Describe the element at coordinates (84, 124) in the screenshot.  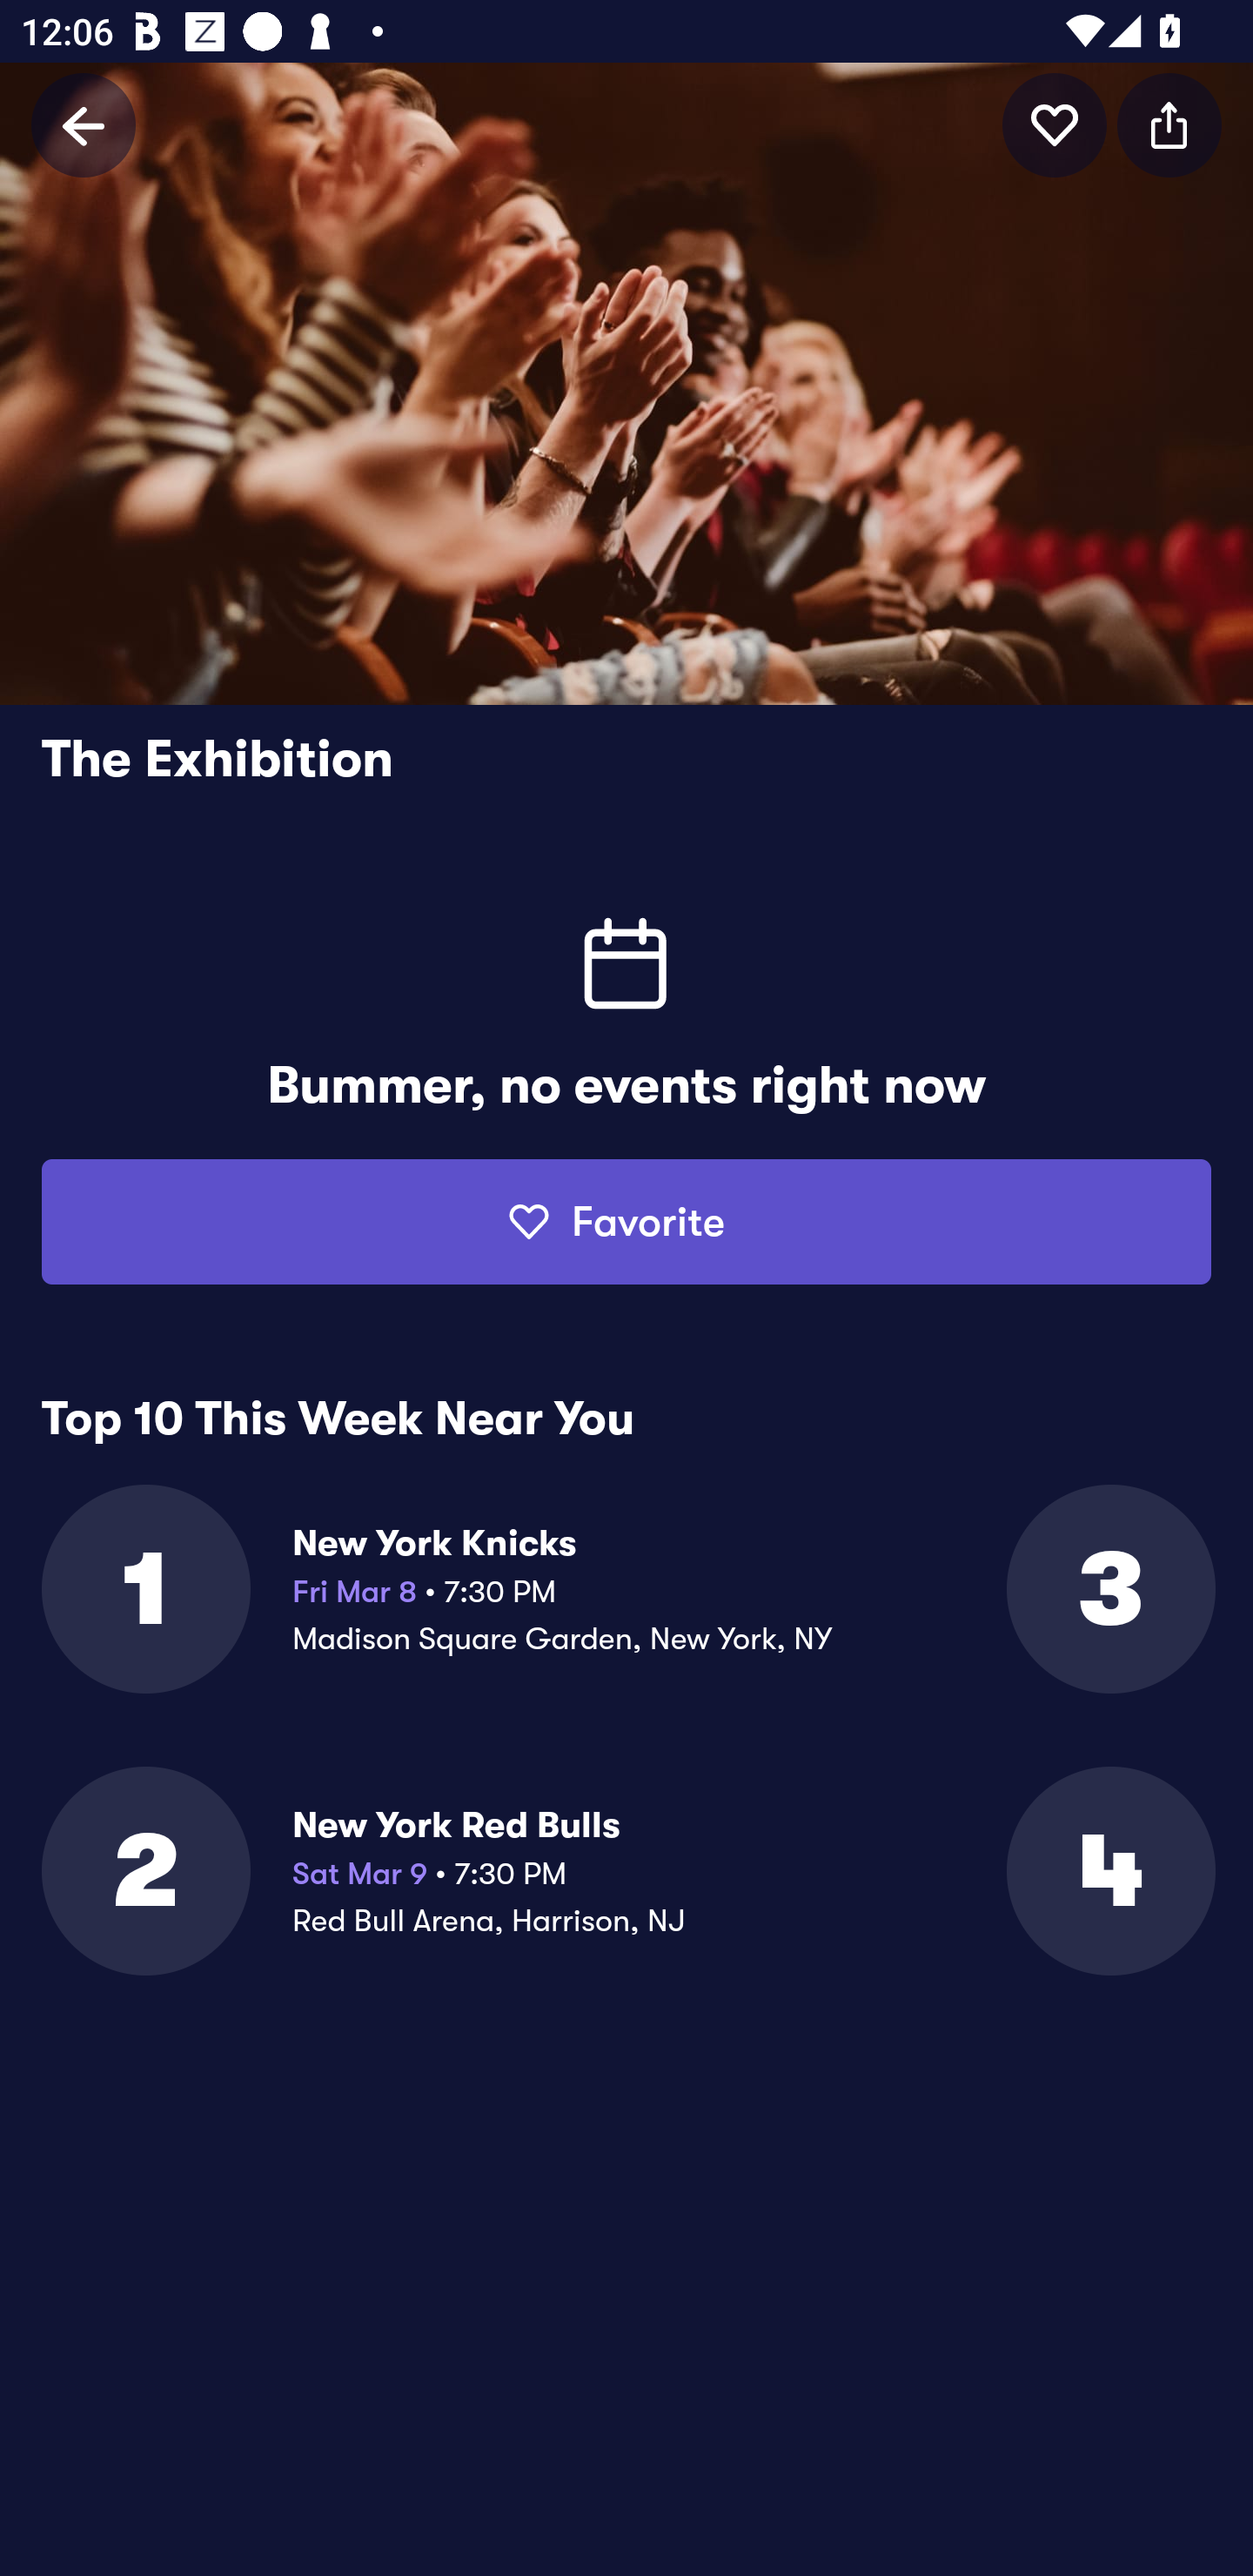
I see `Back` at that location.